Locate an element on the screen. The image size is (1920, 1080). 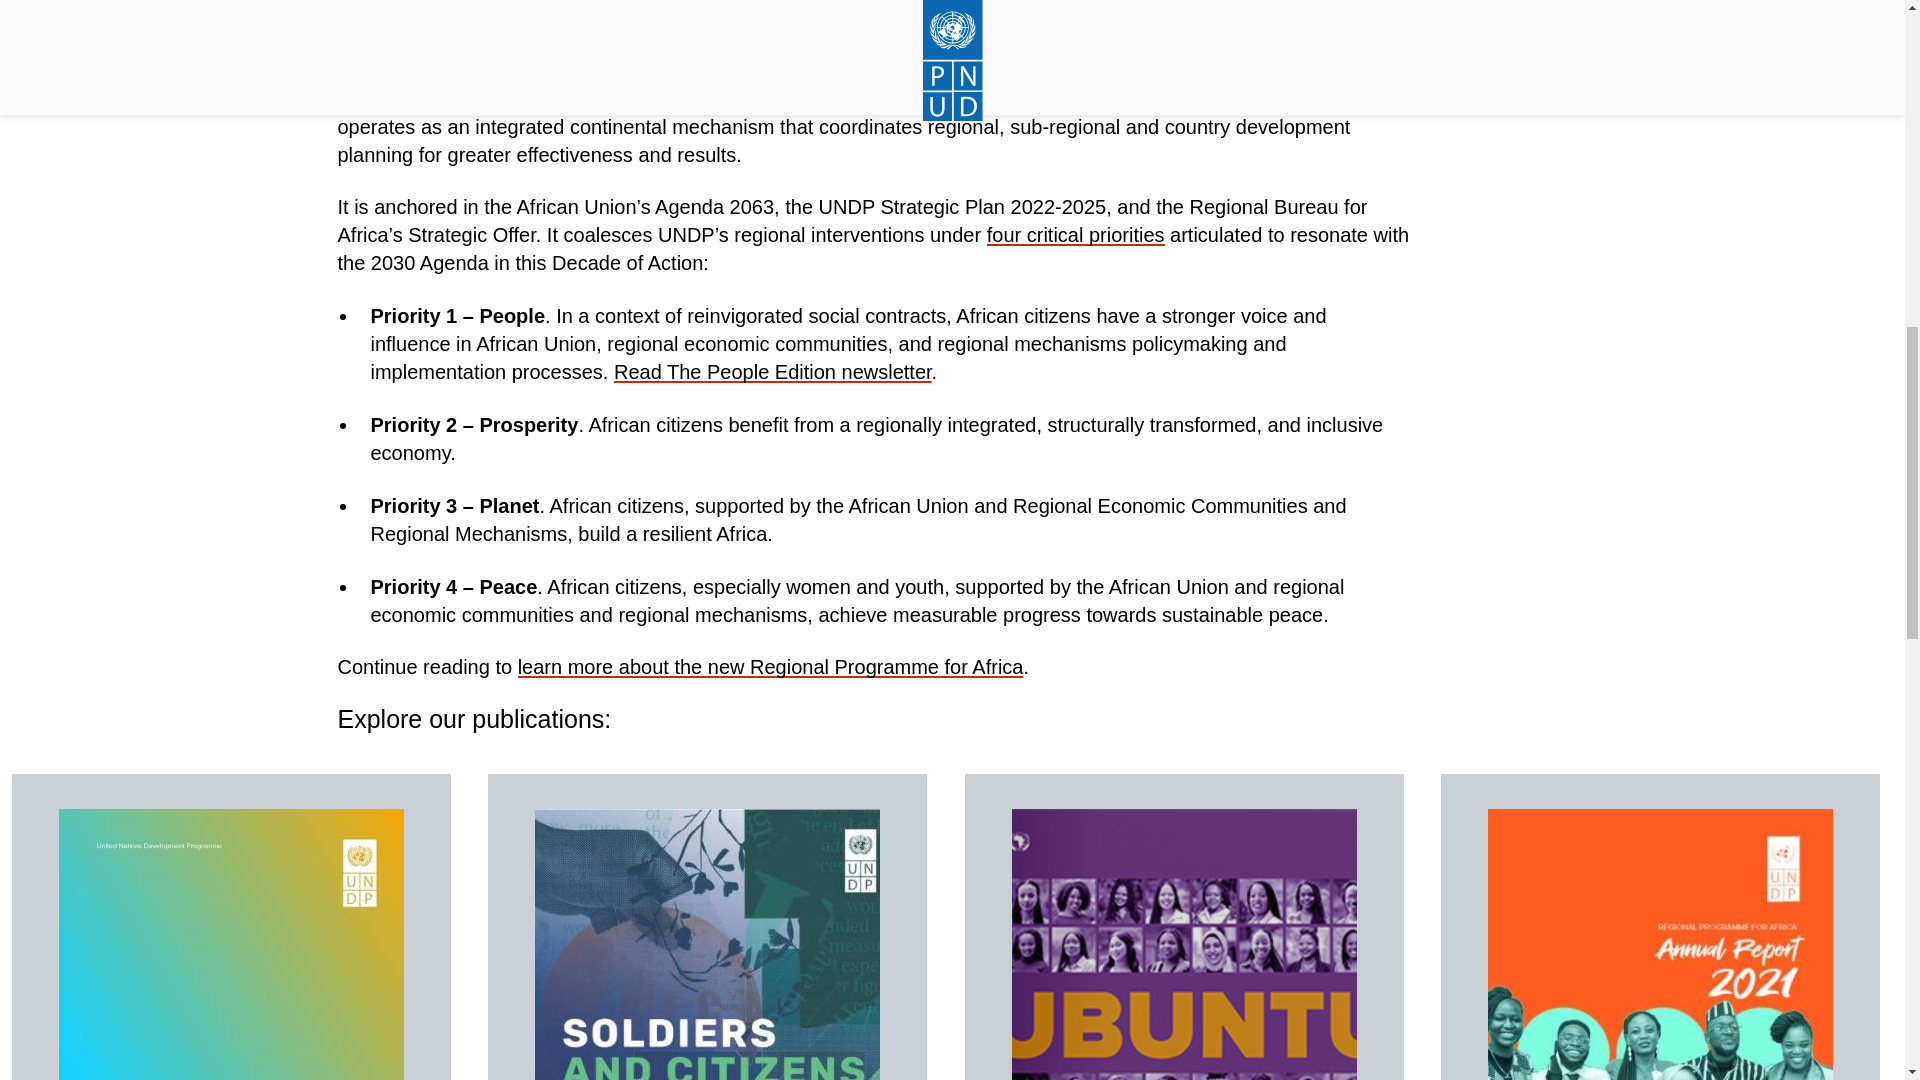
learn more about the new Regional Programme for Africa is located at coordinates (770, 666).